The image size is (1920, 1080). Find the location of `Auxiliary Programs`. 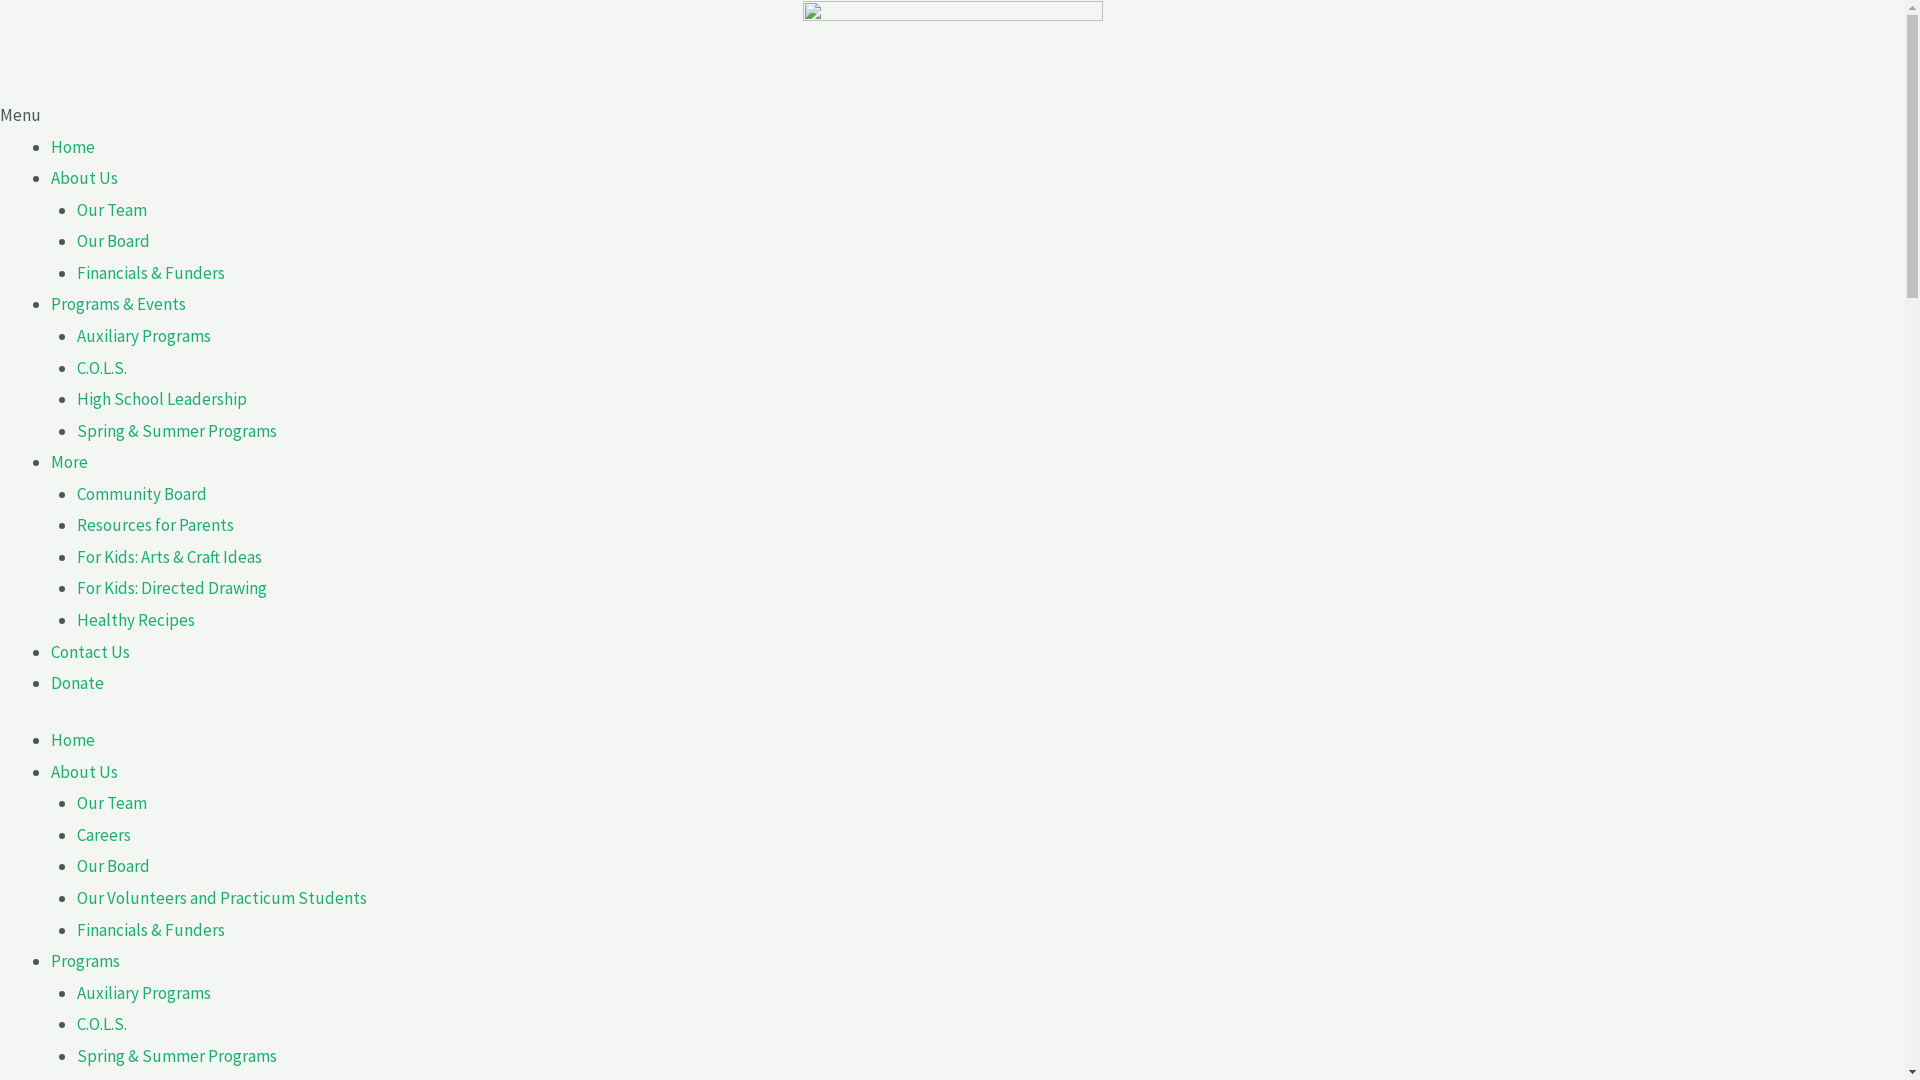

Auxiliary Programs is located at coordinates (143, 336).